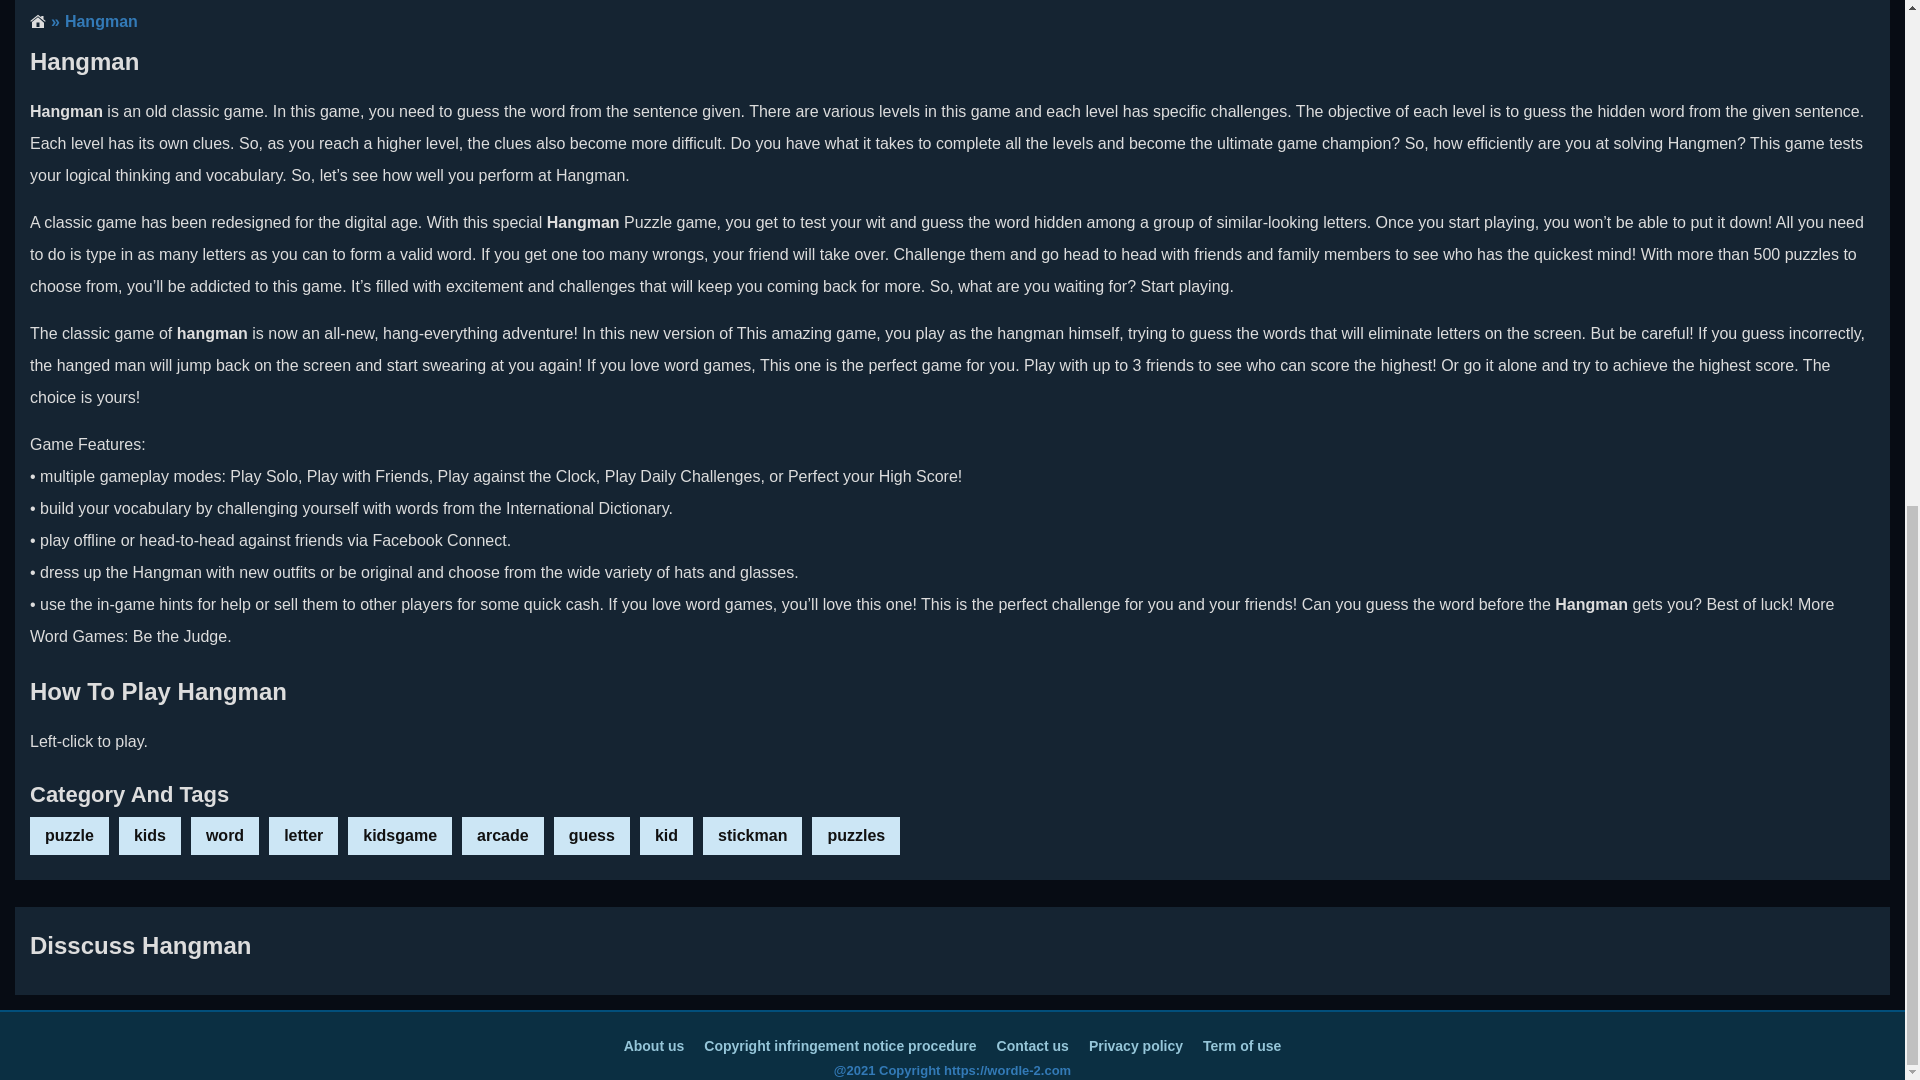 The width and height of the screenshot is (1920, 1080). I want to click on kids, so click(150, 836).